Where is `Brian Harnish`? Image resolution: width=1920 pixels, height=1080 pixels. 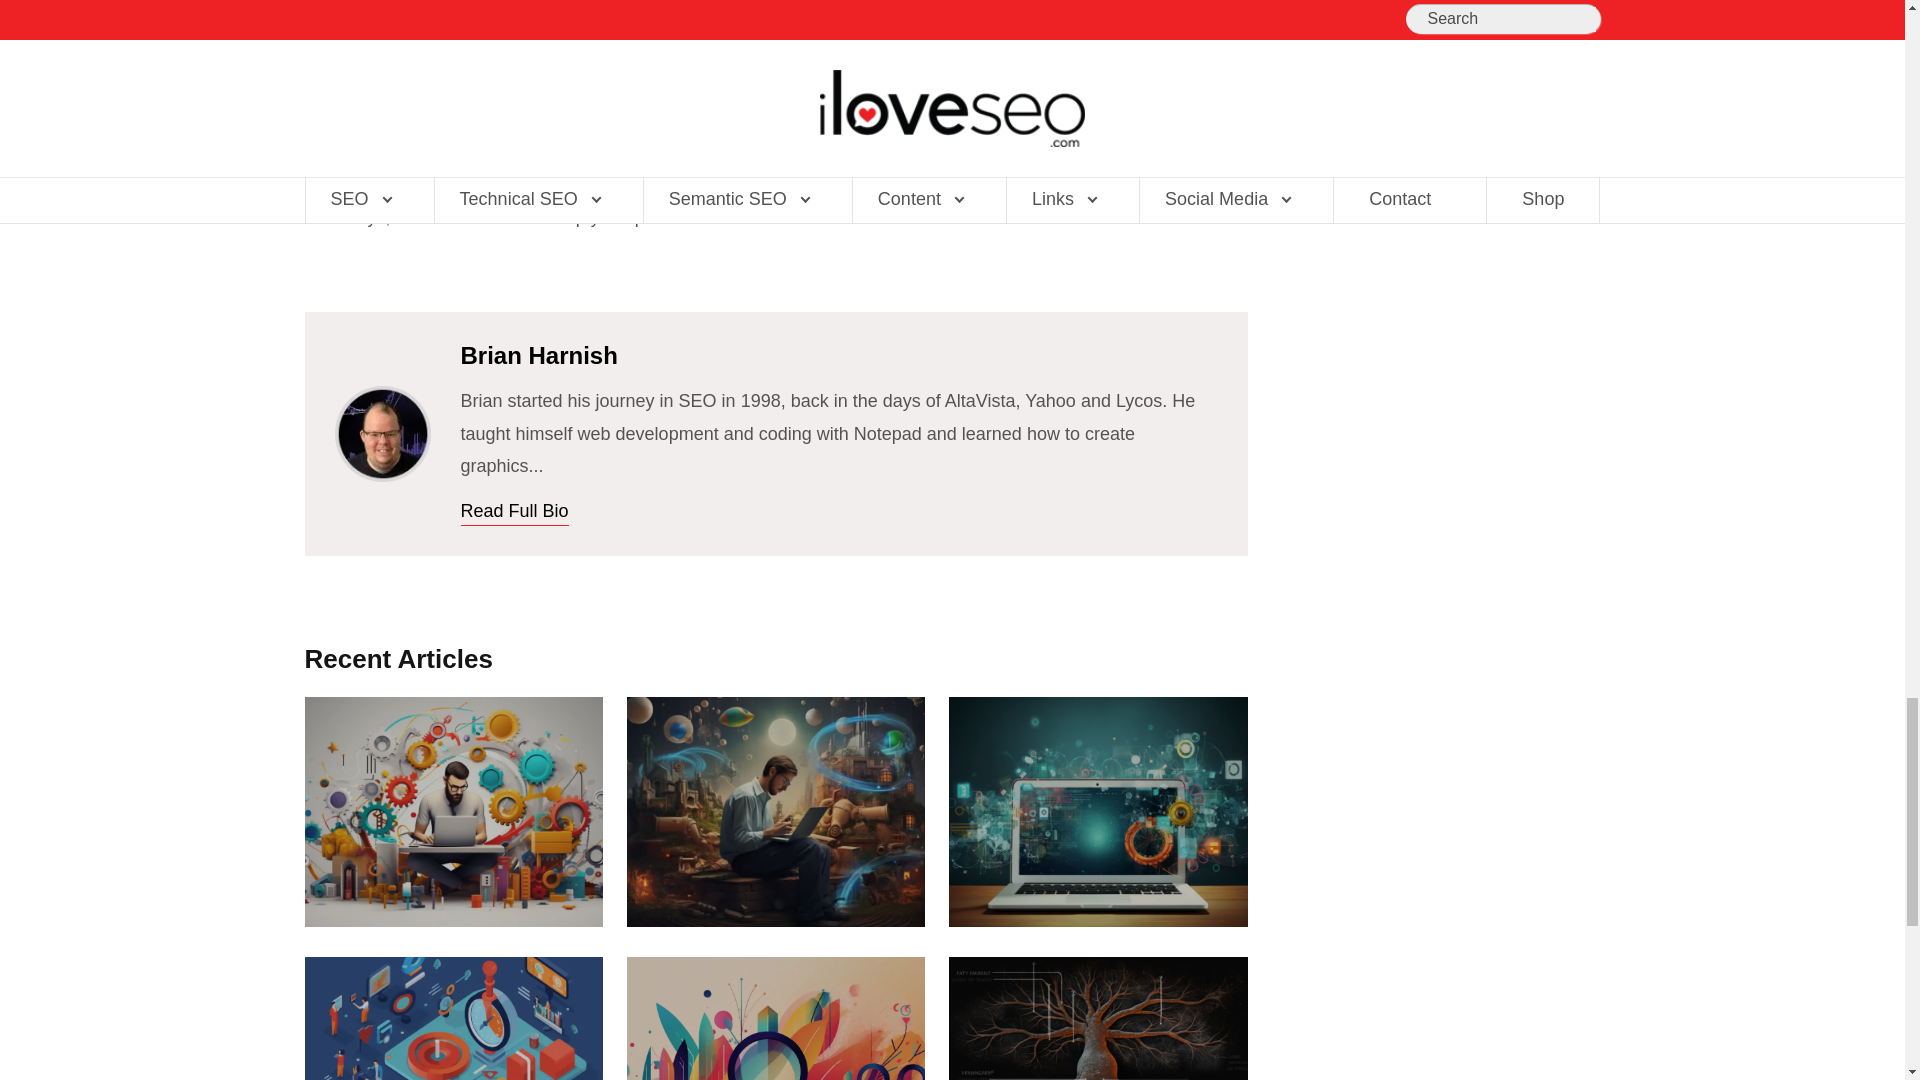 Brian Harnish is located at coordinates (382, 402).